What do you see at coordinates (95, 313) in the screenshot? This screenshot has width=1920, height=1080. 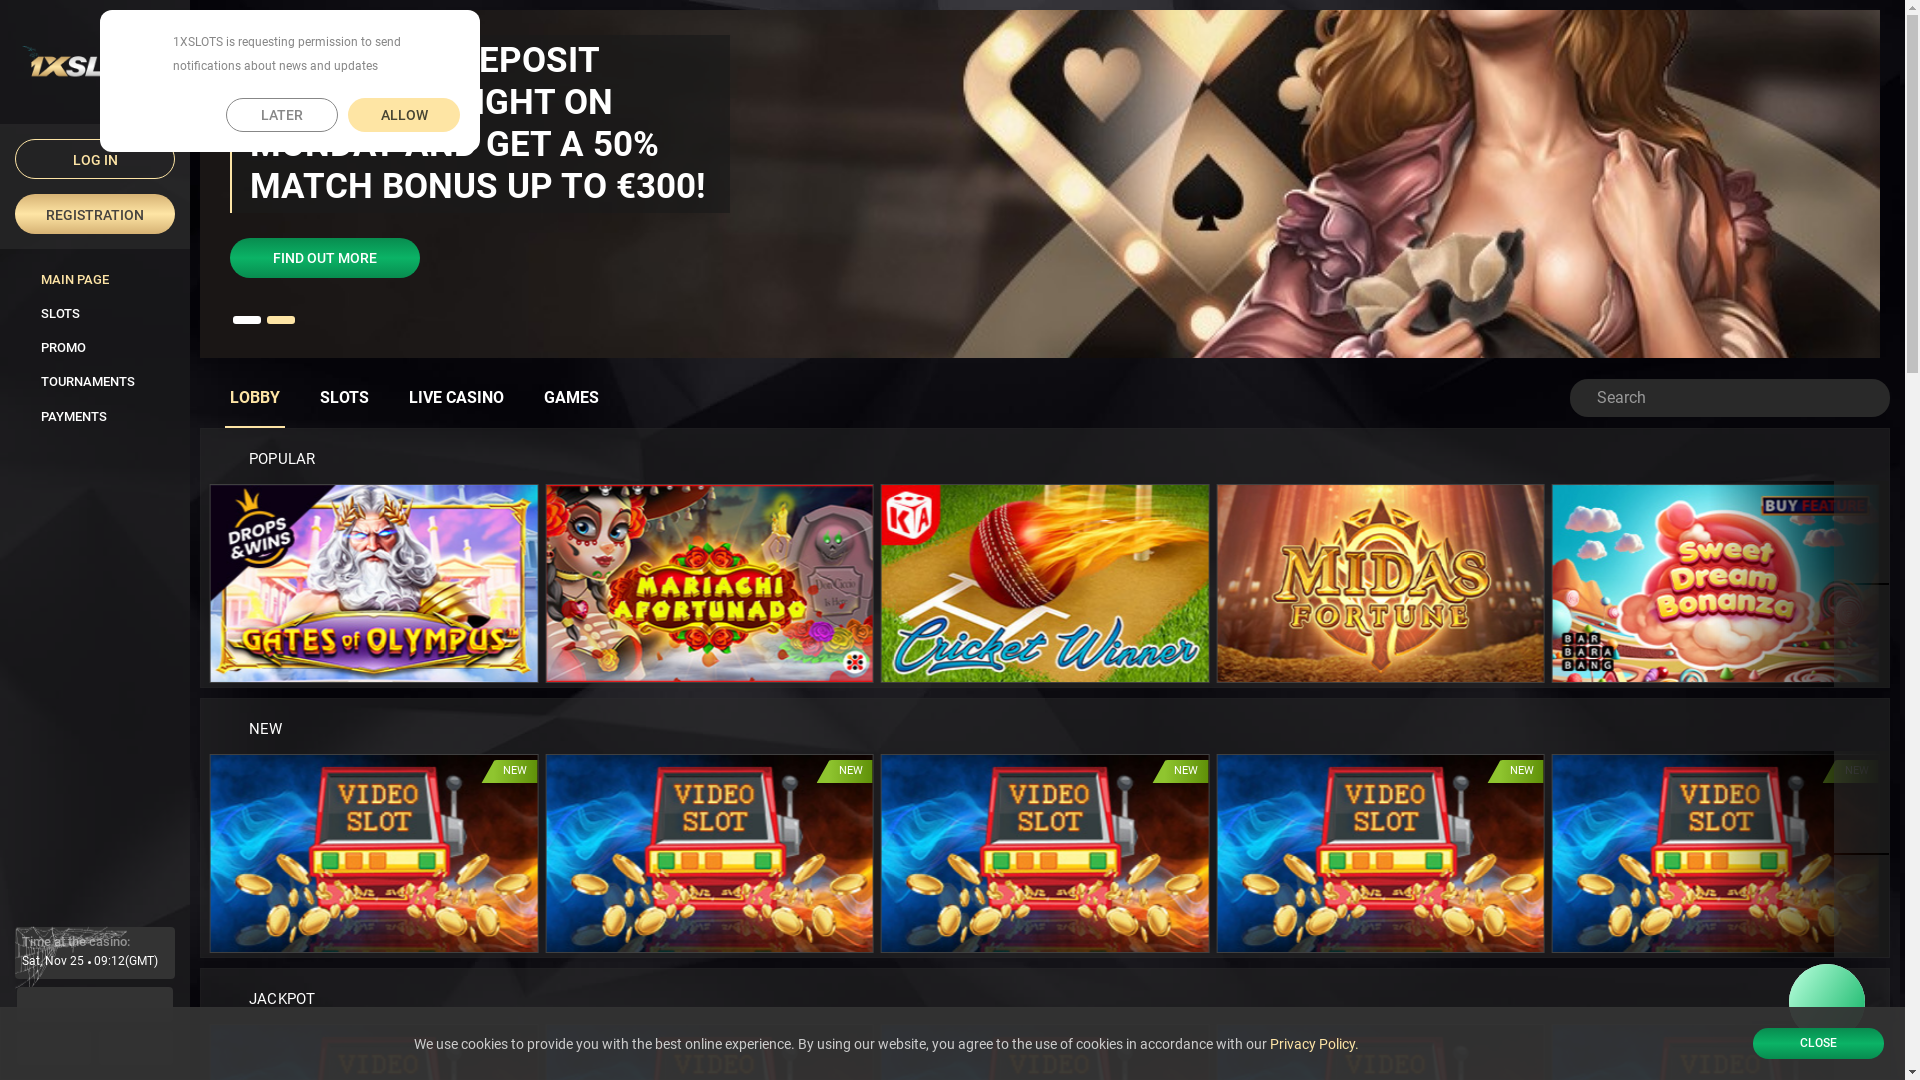 I see `SLOTS` at bounding box center [95, 313].